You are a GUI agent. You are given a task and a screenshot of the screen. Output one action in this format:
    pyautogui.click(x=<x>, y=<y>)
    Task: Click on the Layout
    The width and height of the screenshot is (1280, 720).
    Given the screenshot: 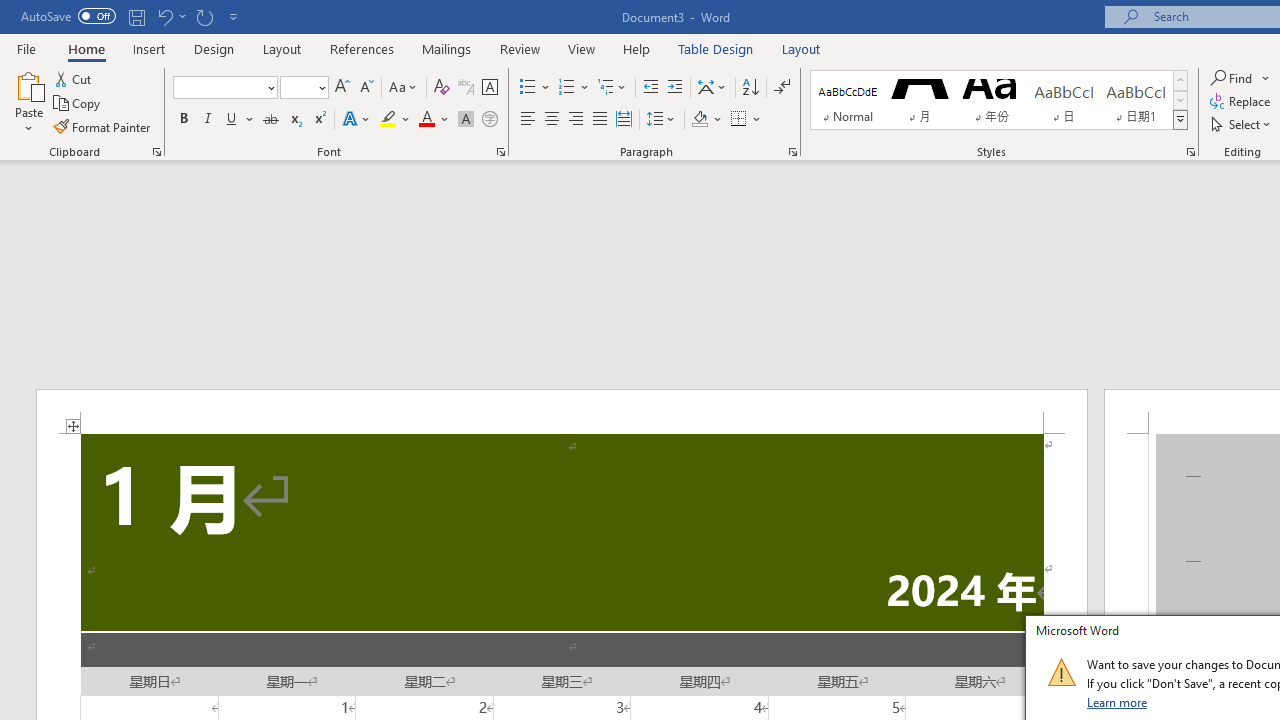 What is the action you would take?
    pyautogui.click(x=801, y=48)
    